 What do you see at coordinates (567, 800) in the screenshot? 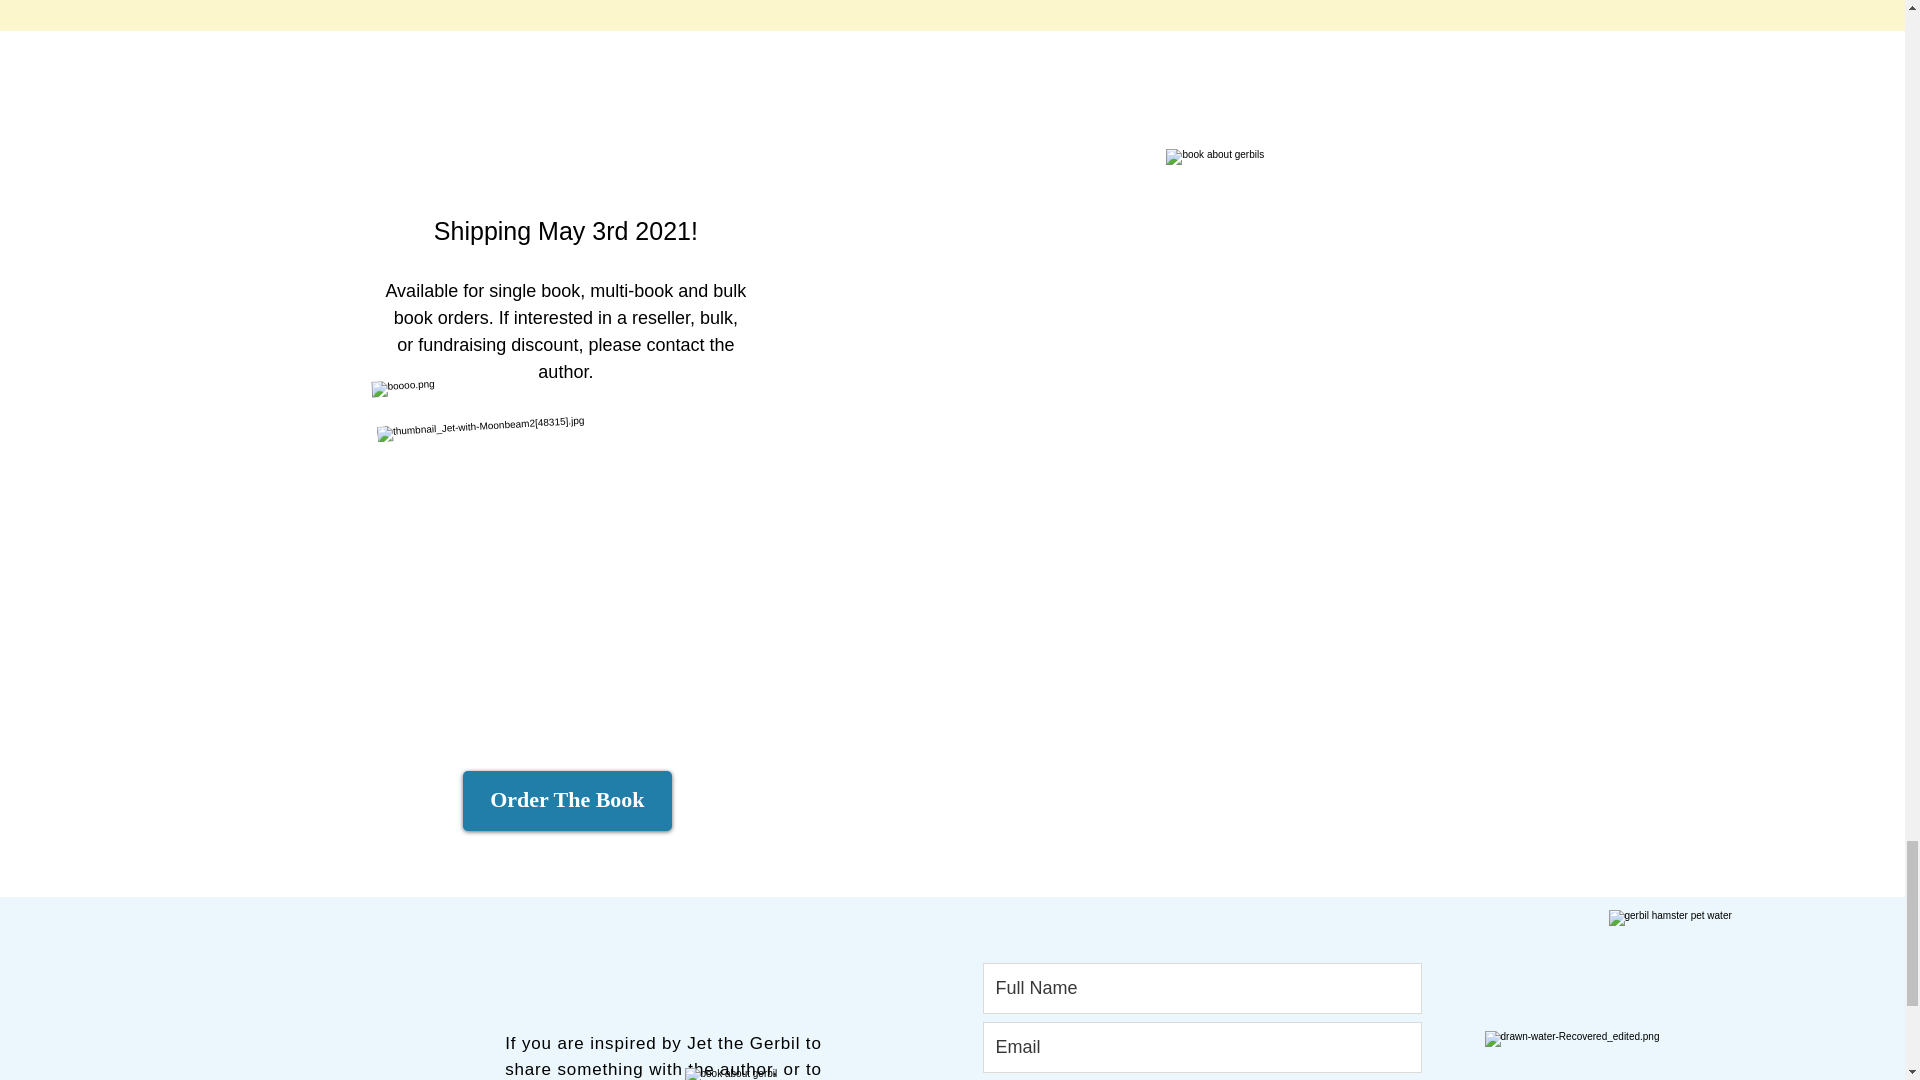
I see `Order The Book` at bounding box center [567, 800].